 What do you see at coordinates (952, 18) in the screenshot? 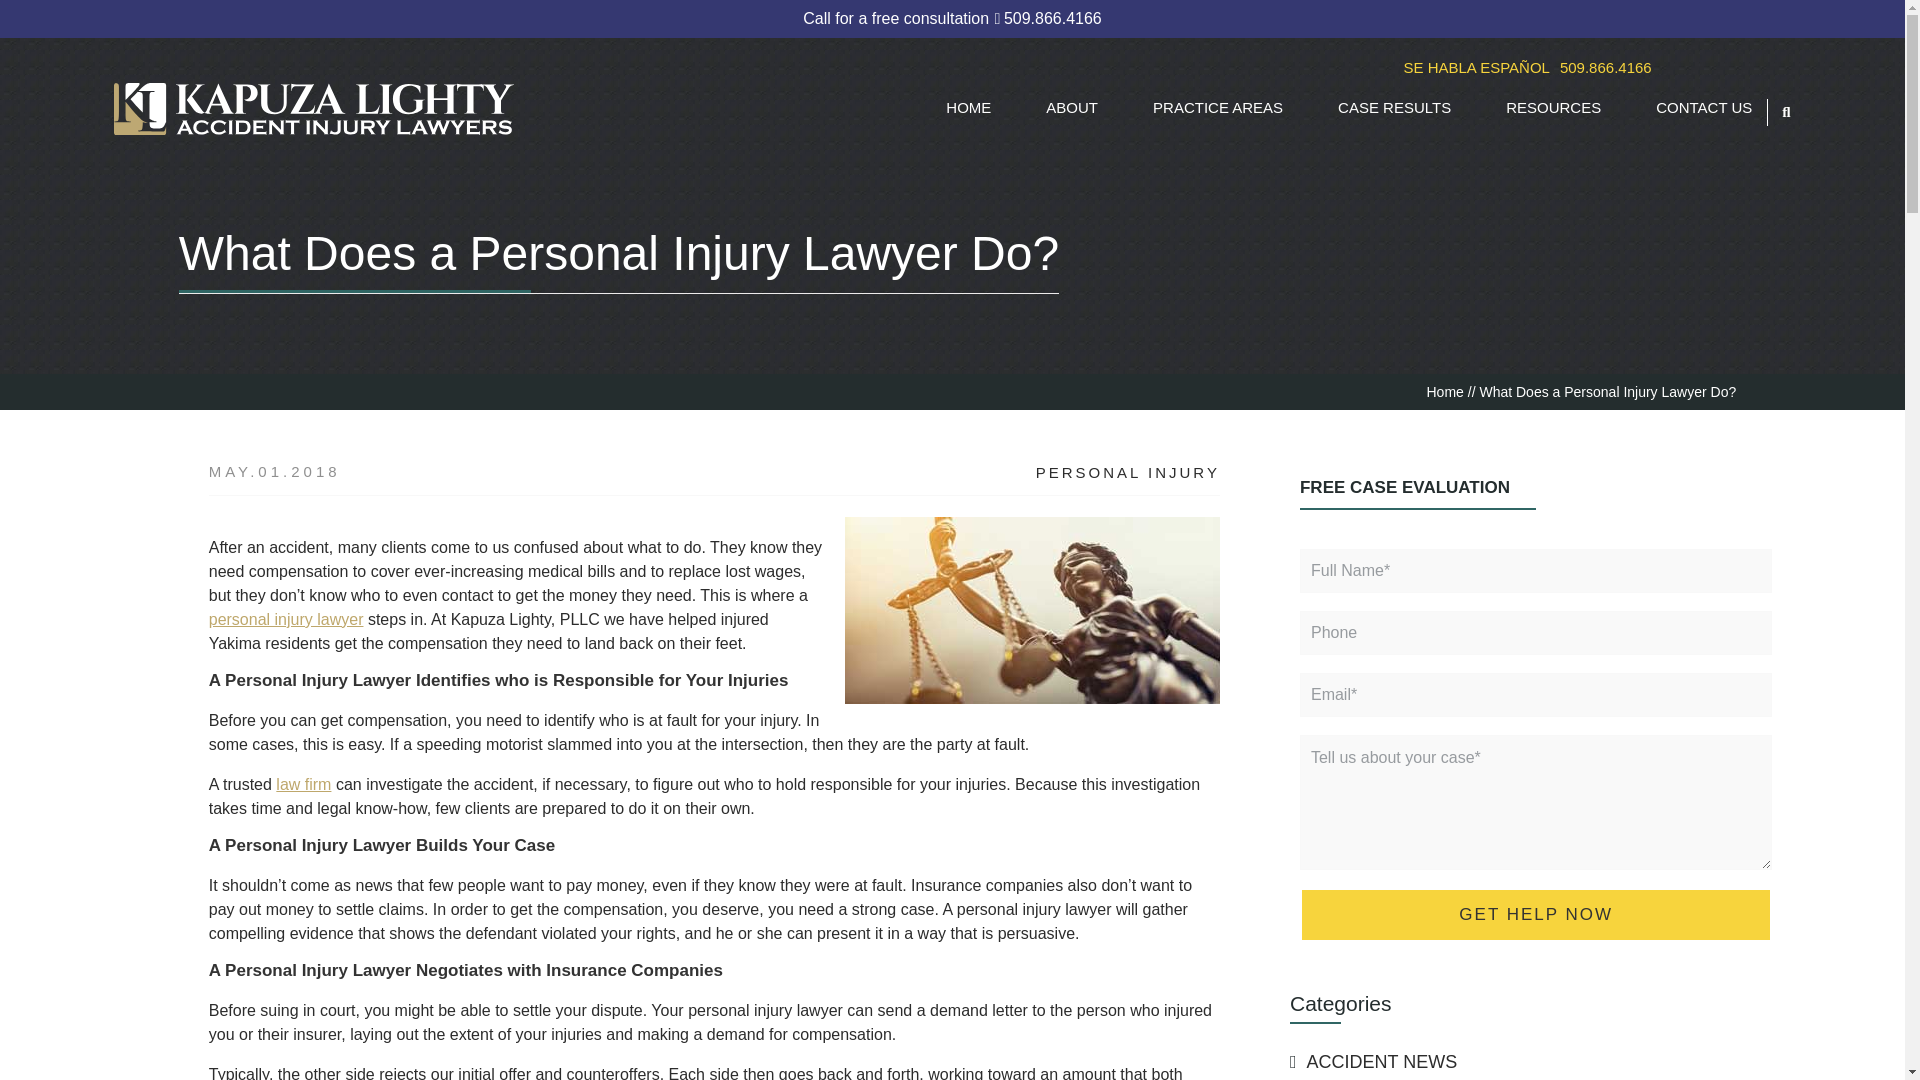
I see `Call` at bounding box center [952, 18].